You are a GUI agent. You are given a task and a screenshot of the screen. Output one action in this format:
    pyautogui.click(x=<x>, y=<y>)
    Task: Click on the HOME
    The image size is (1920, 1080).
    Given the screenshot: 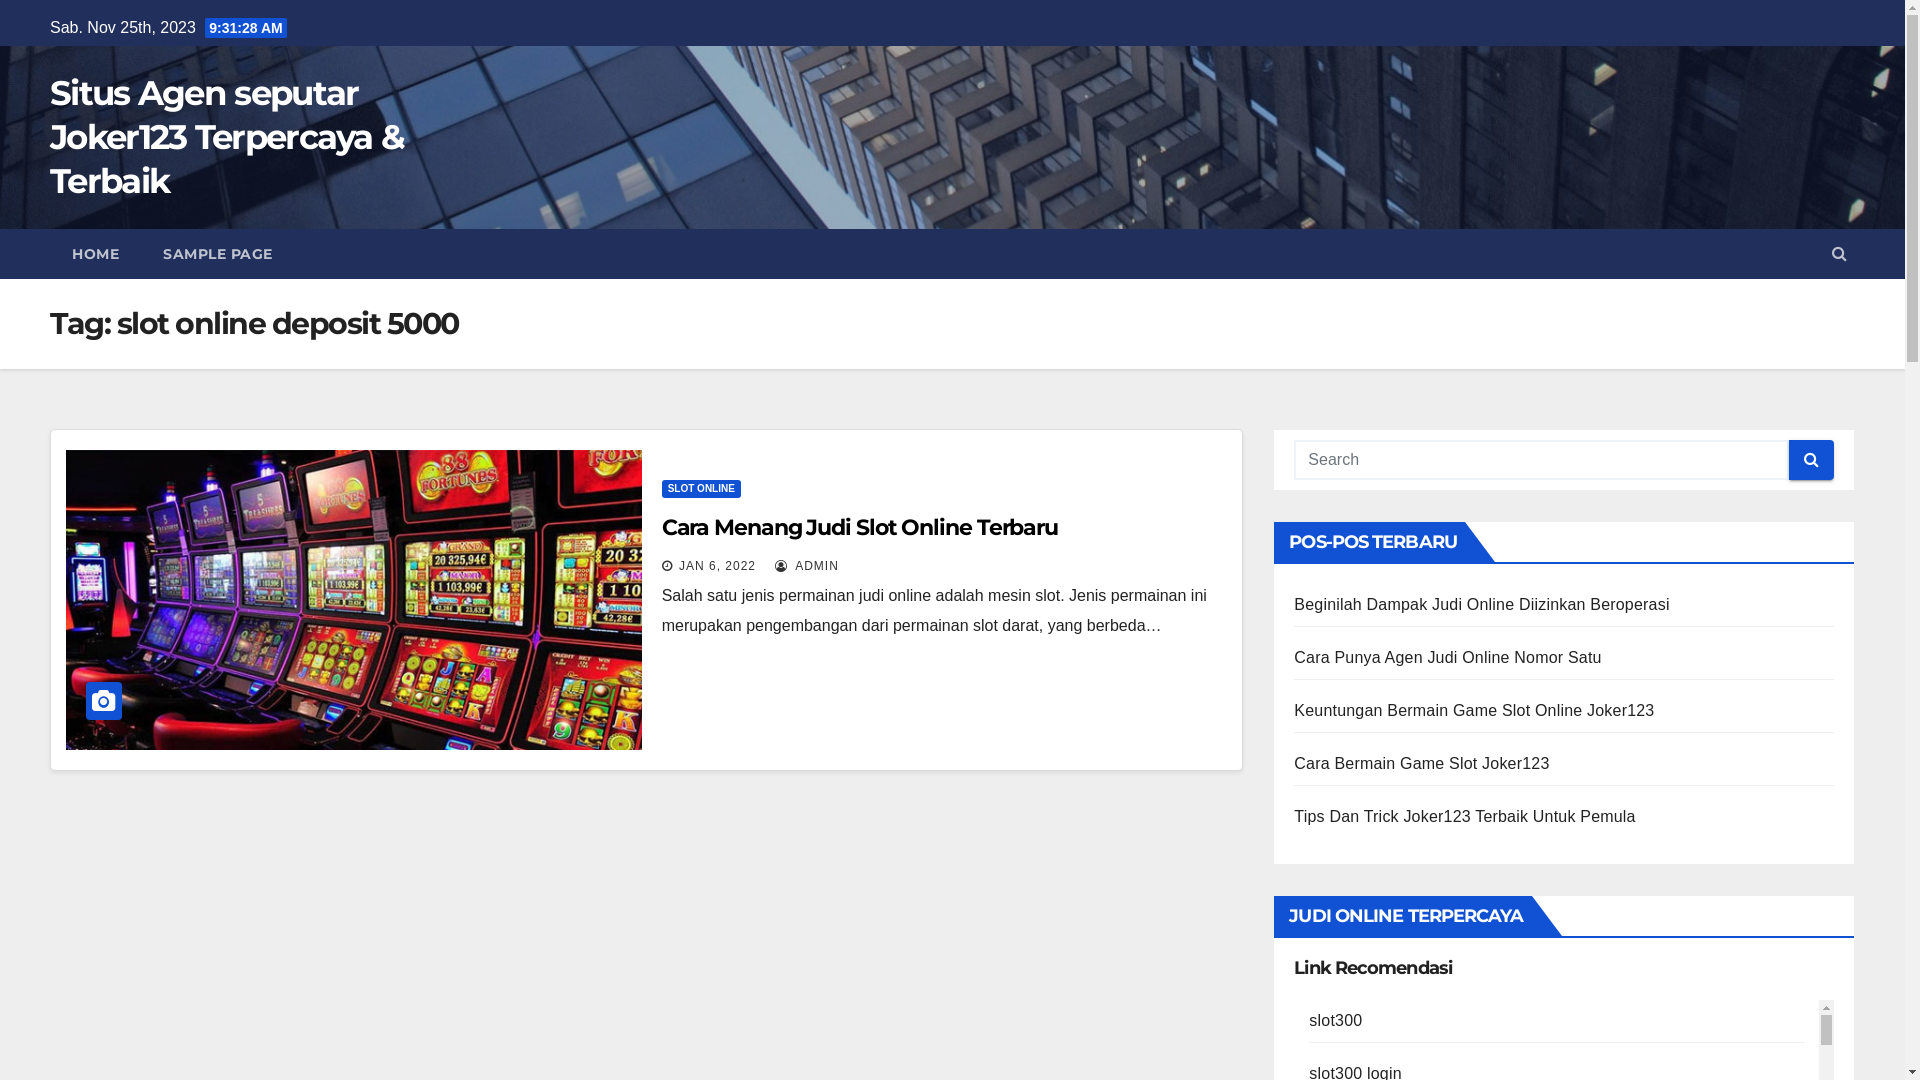 What is the action you would take?
    pyautogui.click(x=96, y=254)
    